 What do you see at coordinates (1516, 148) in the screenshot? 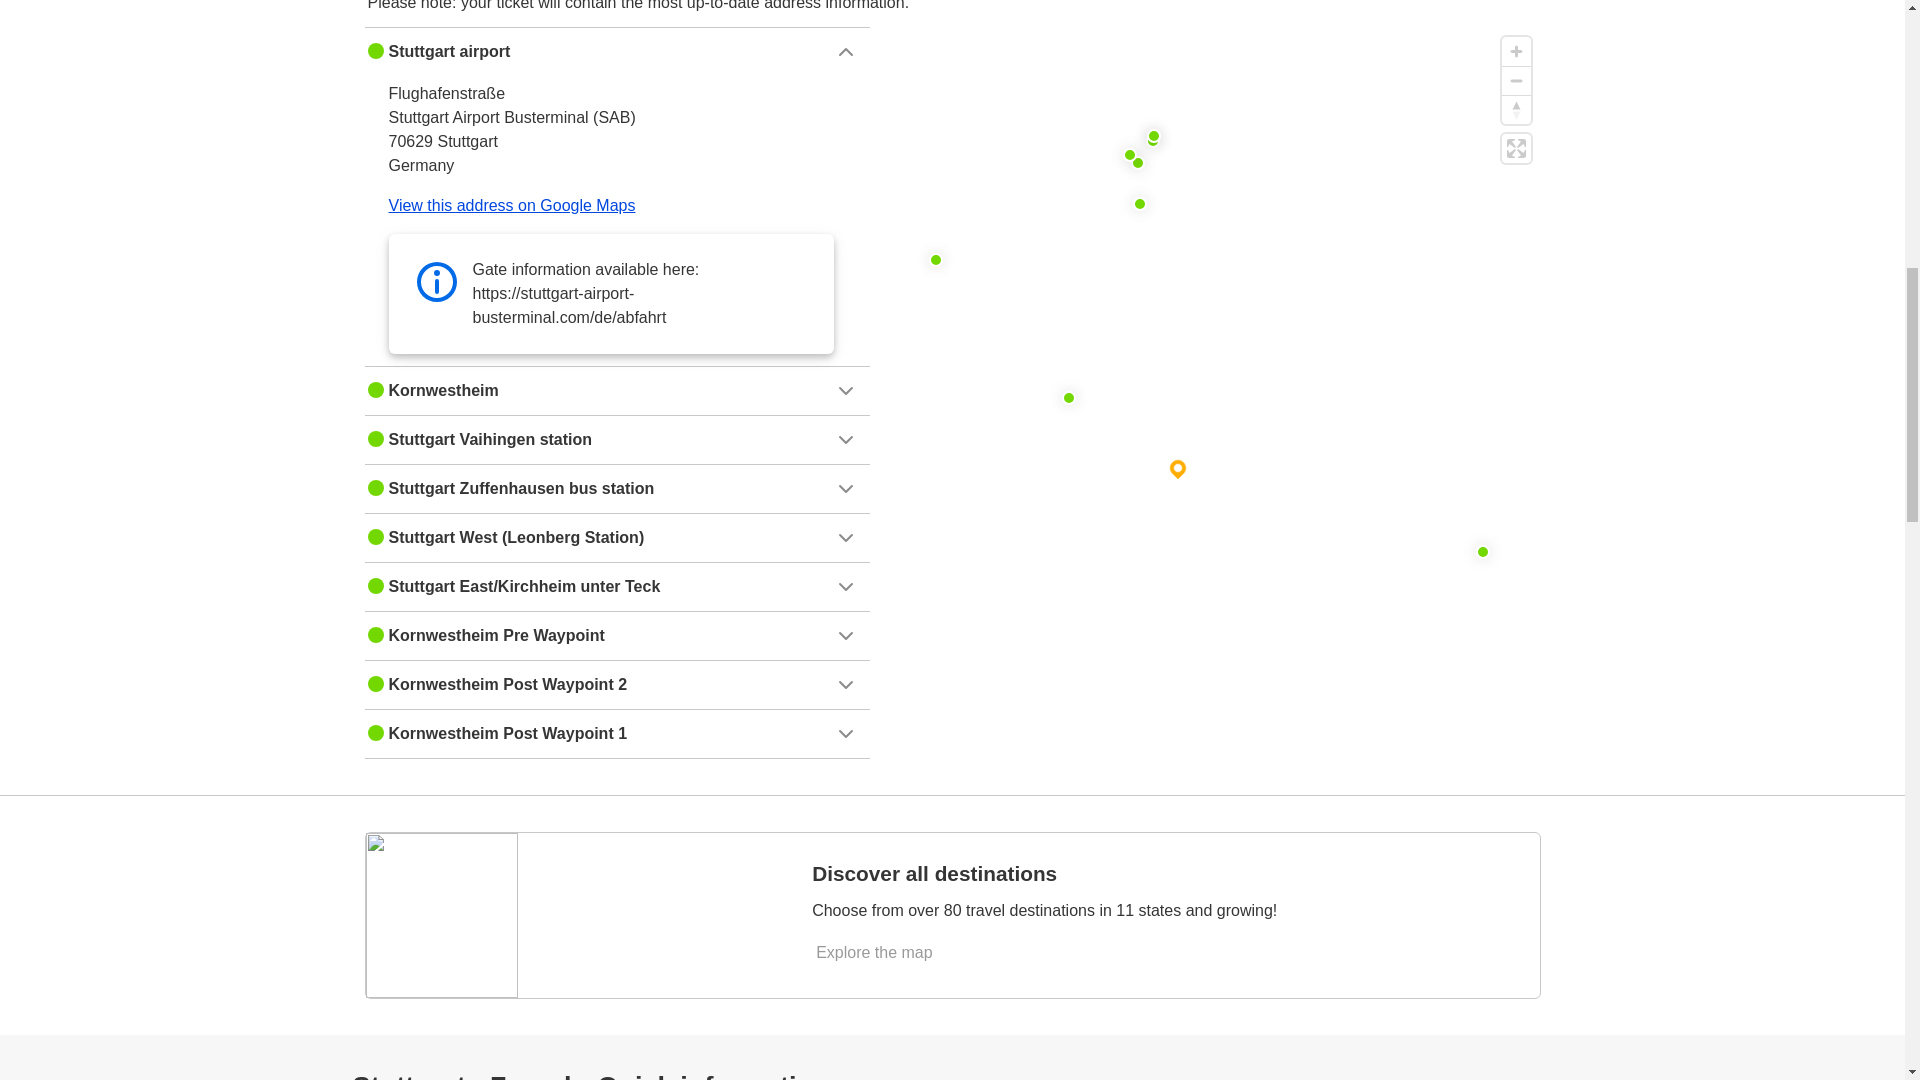
I see `Enter fullscreen` at bounding box center [1516, 148].